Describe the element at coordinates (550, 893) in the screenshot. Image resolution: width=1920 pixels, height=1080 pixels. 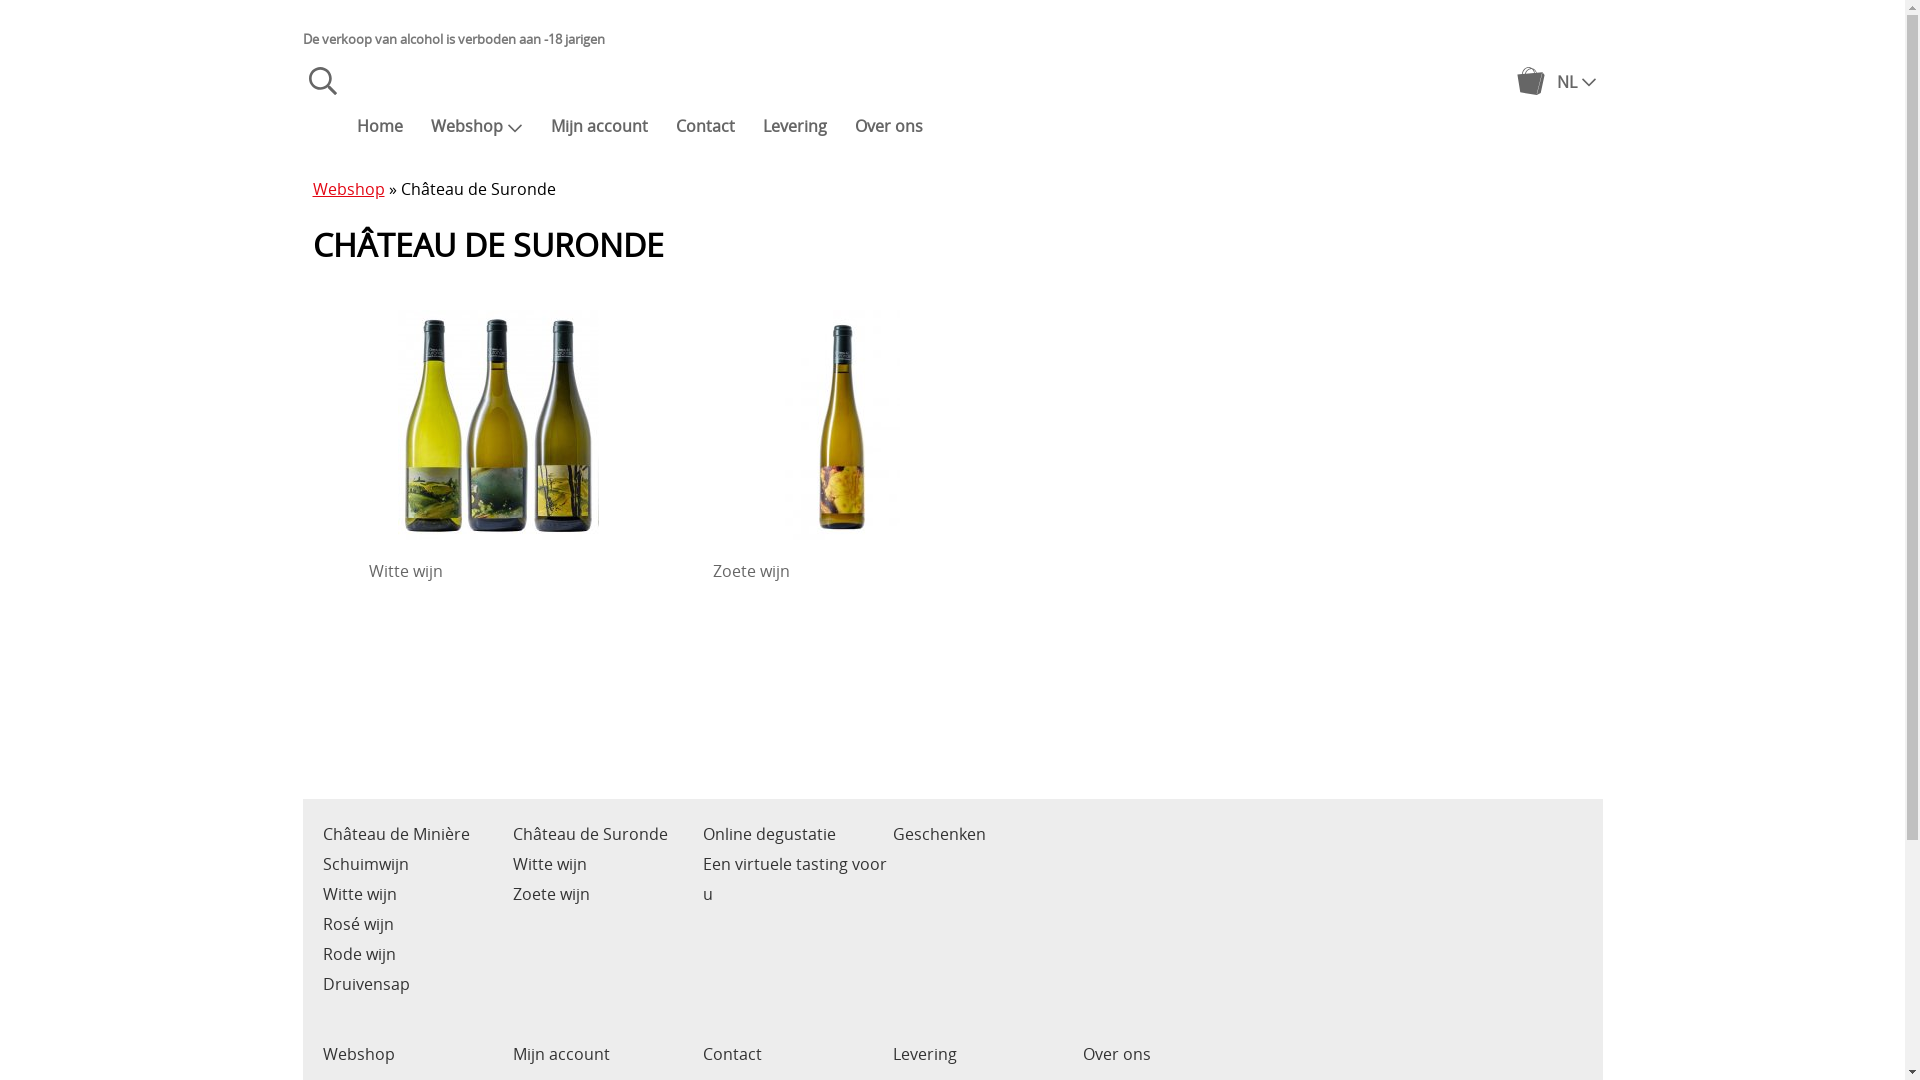
I see `Zoete wijn` at that location.